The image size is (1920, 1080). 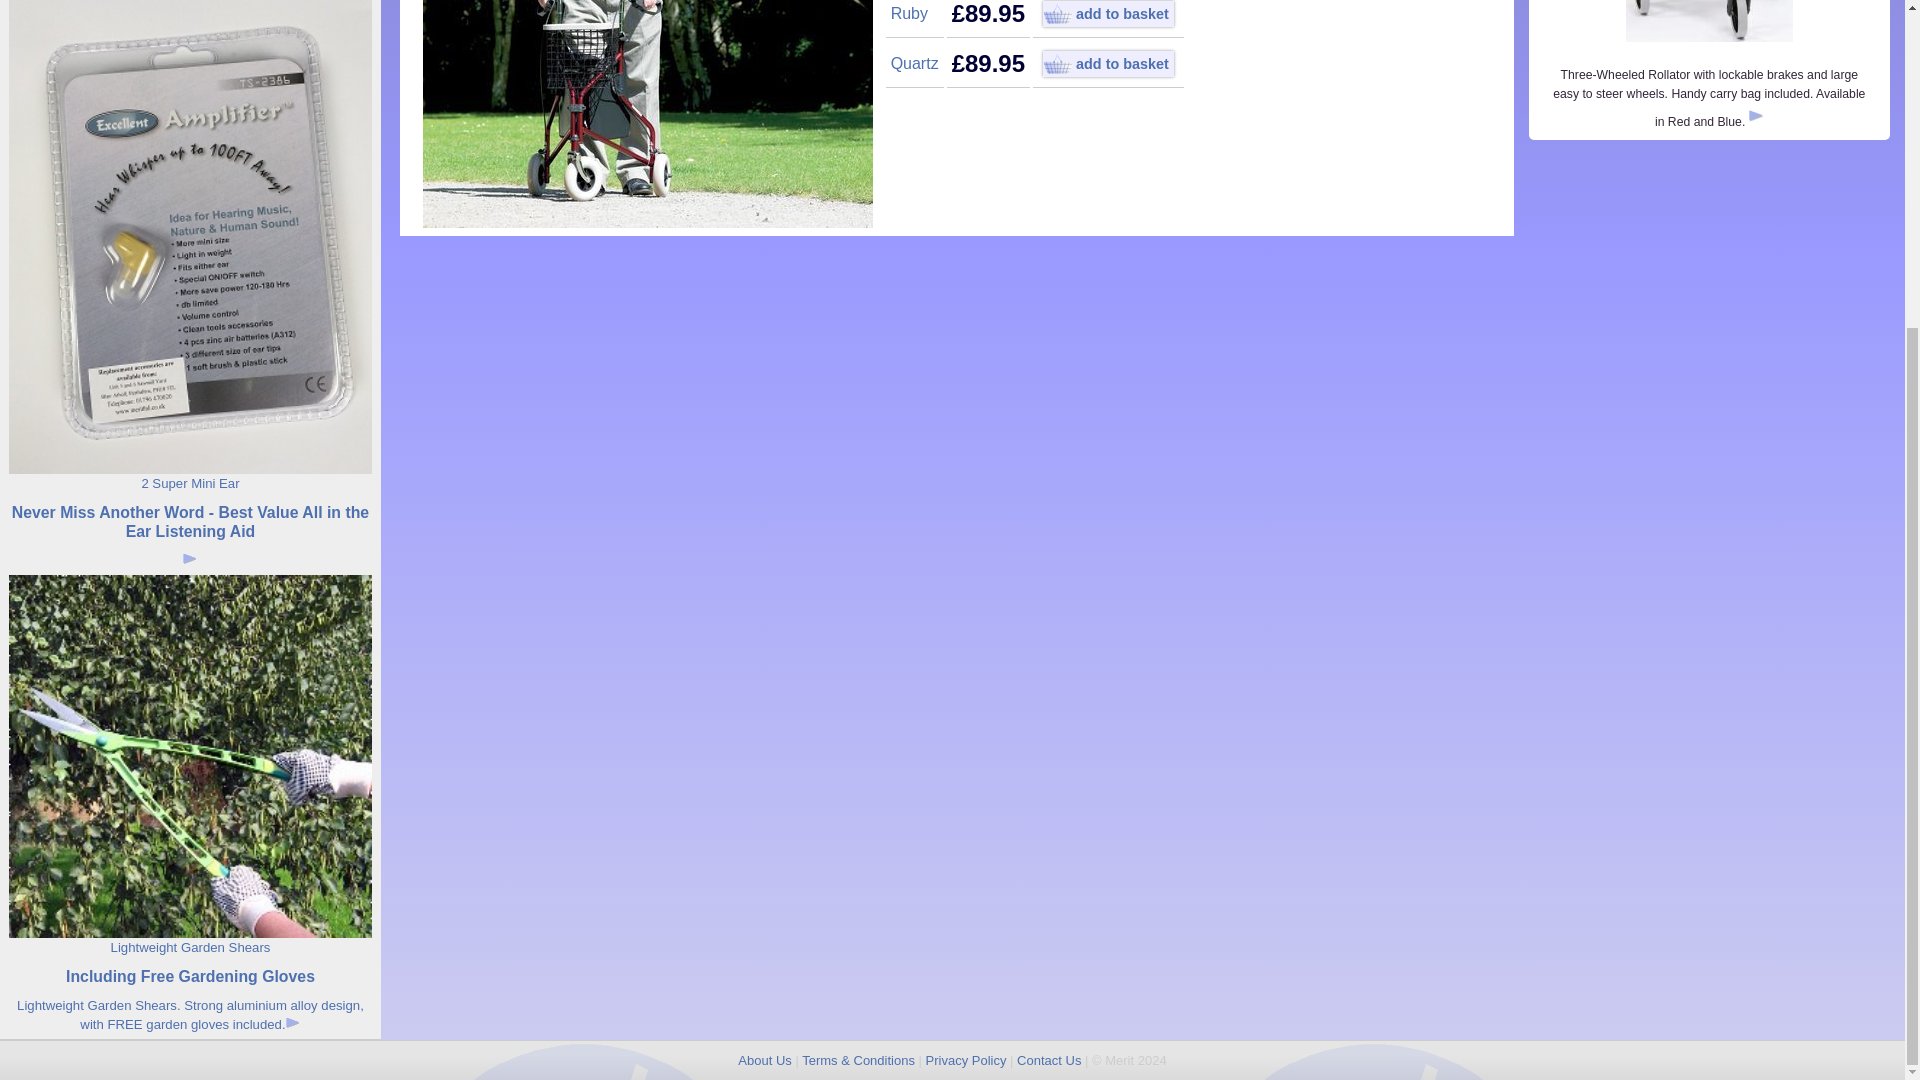 What do you see at coordinates (190, 946) in the screenshot?
I see `Lightweight Garden Shears` at bounding box center [190, 946].